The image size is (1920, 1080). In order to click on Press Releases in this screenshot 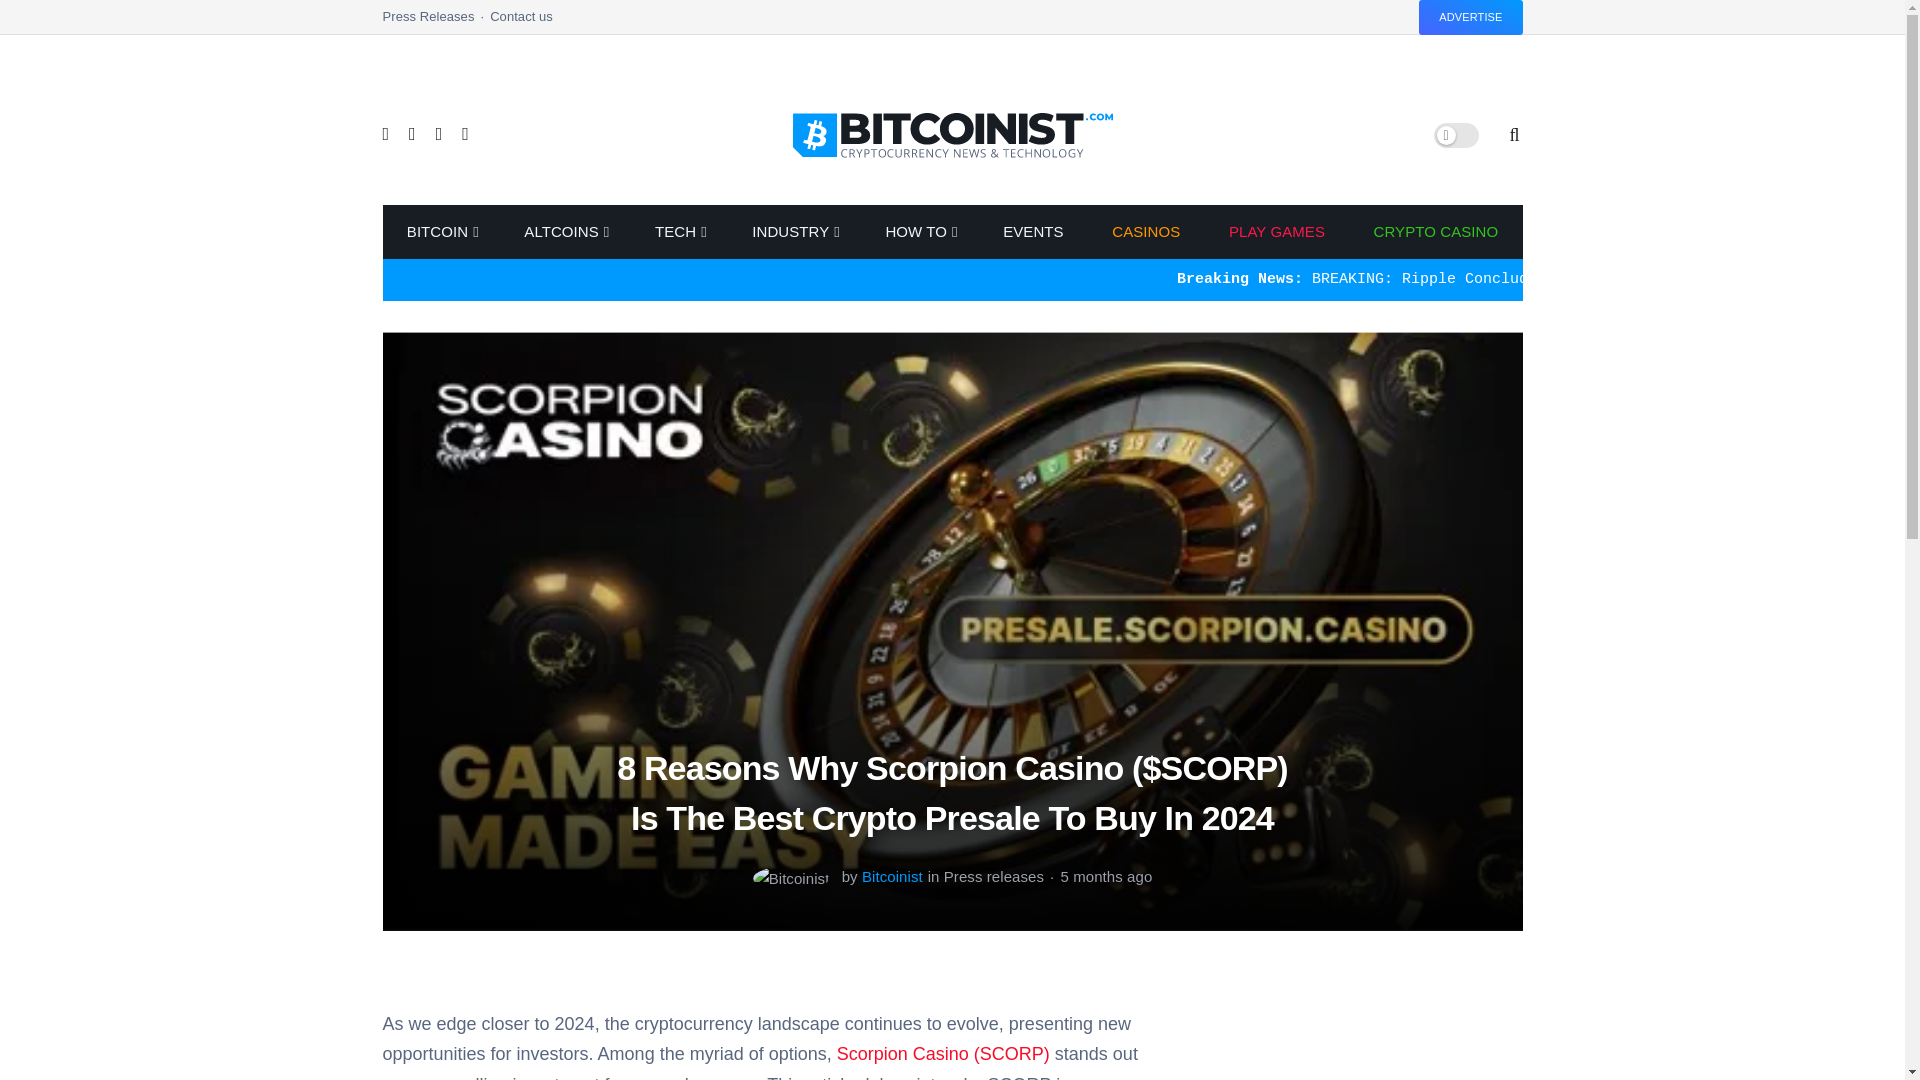, I will do `click(436, 22)`.